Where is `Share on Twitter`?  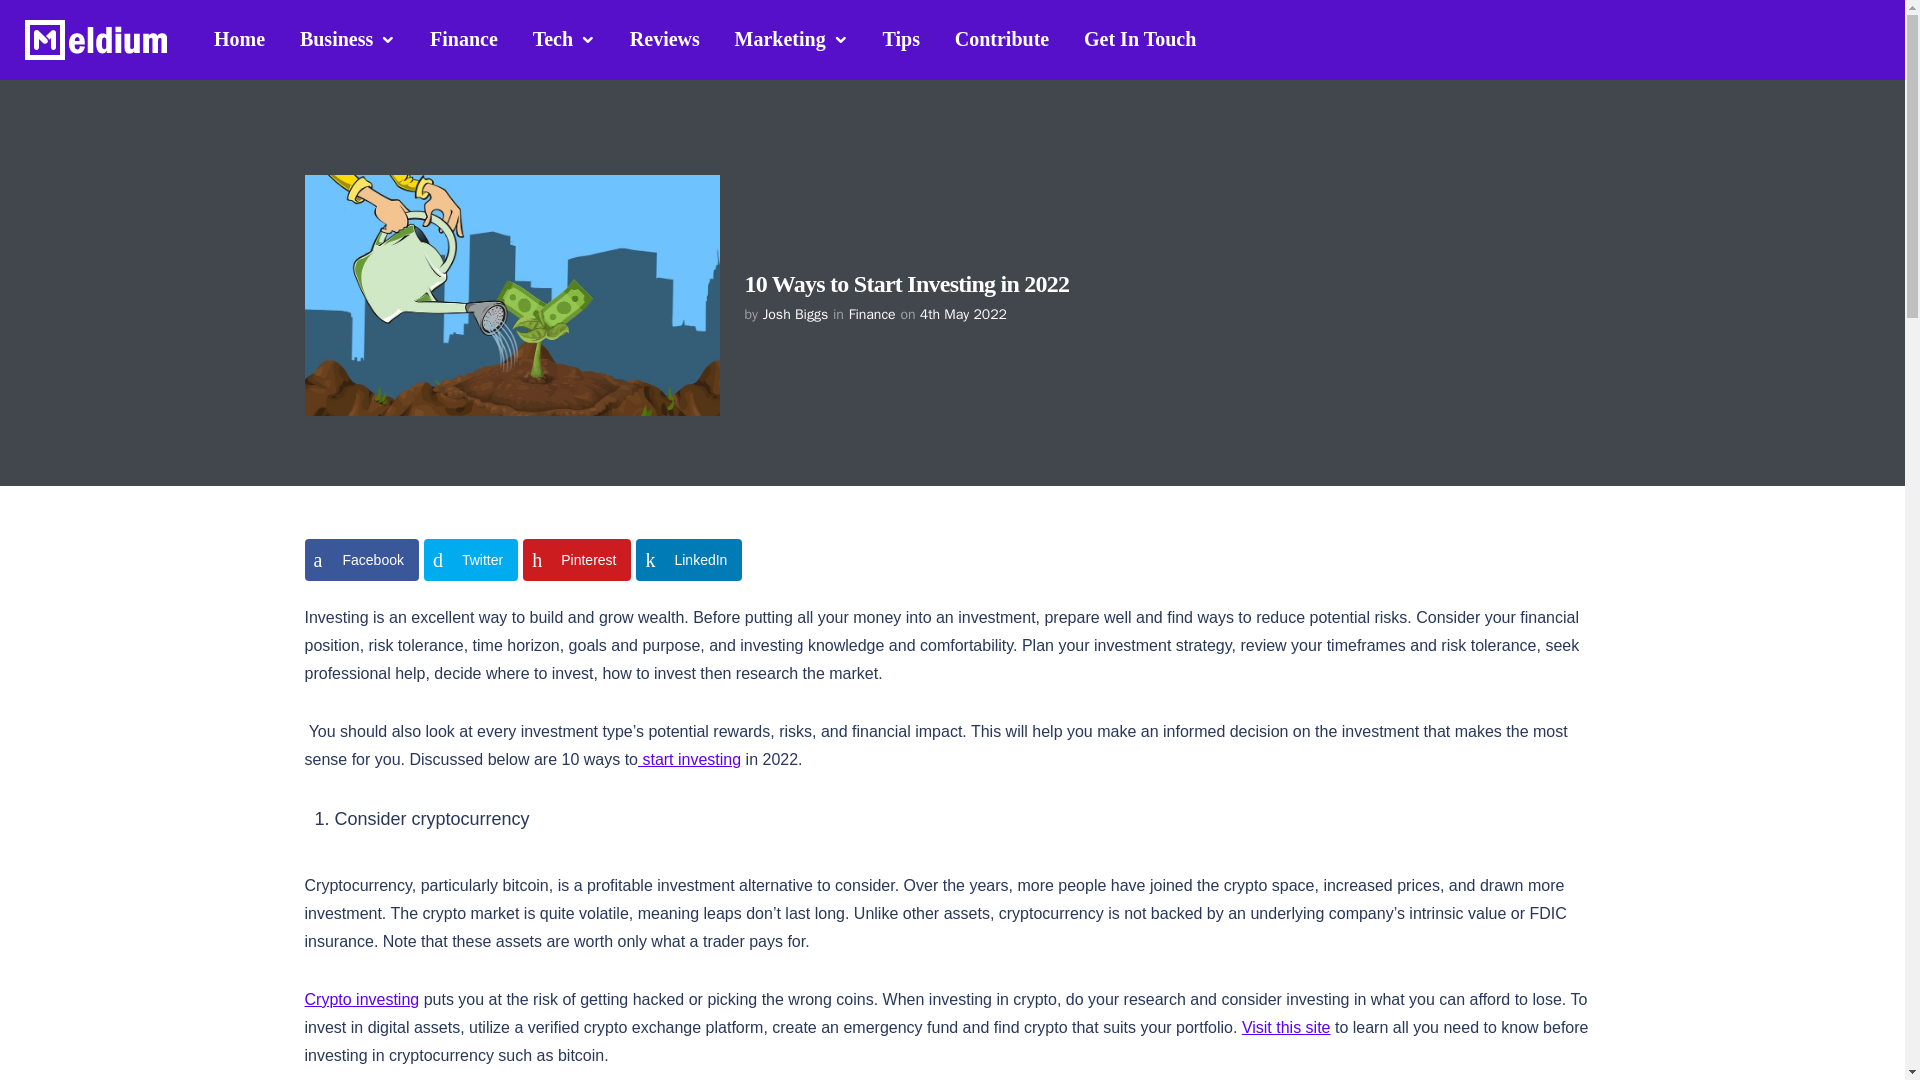
Share on Twitter is located at coordinates (471, 560).